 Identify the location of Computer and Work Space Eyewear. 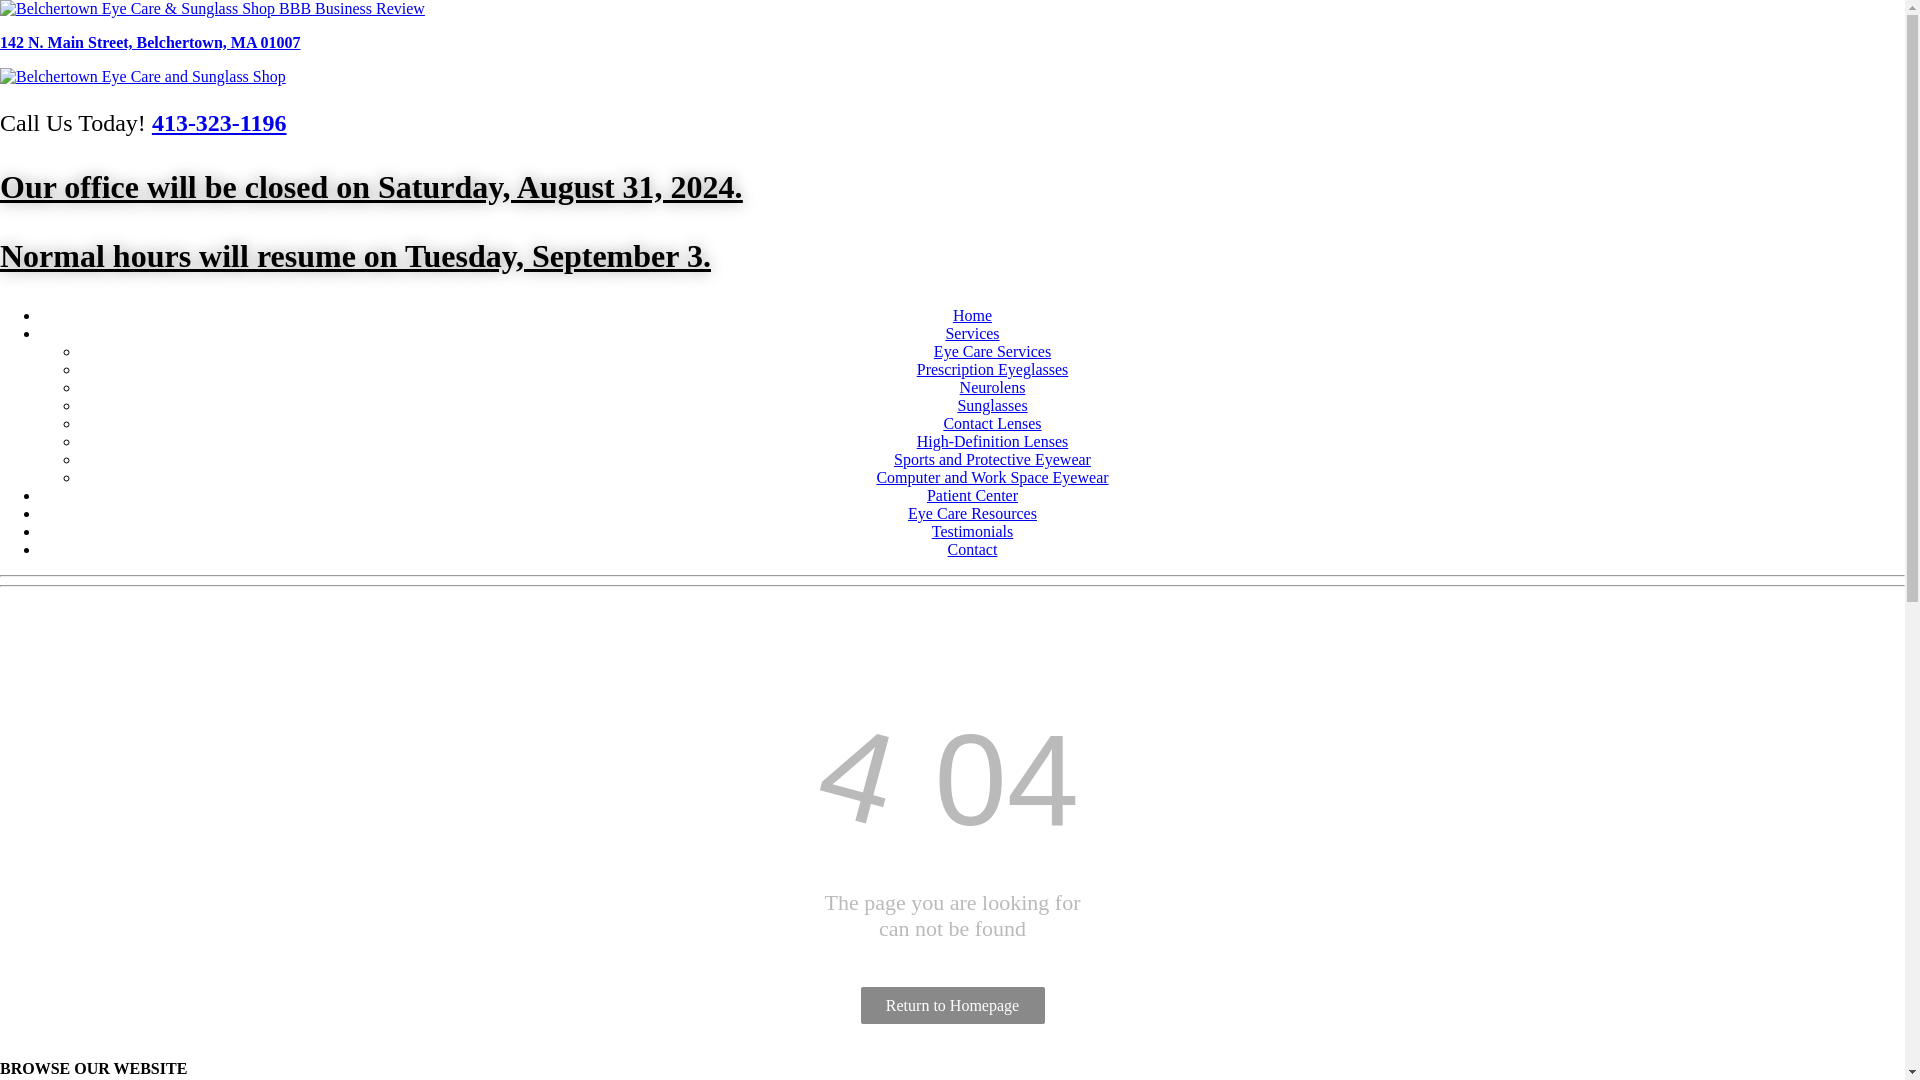
(991, 477).